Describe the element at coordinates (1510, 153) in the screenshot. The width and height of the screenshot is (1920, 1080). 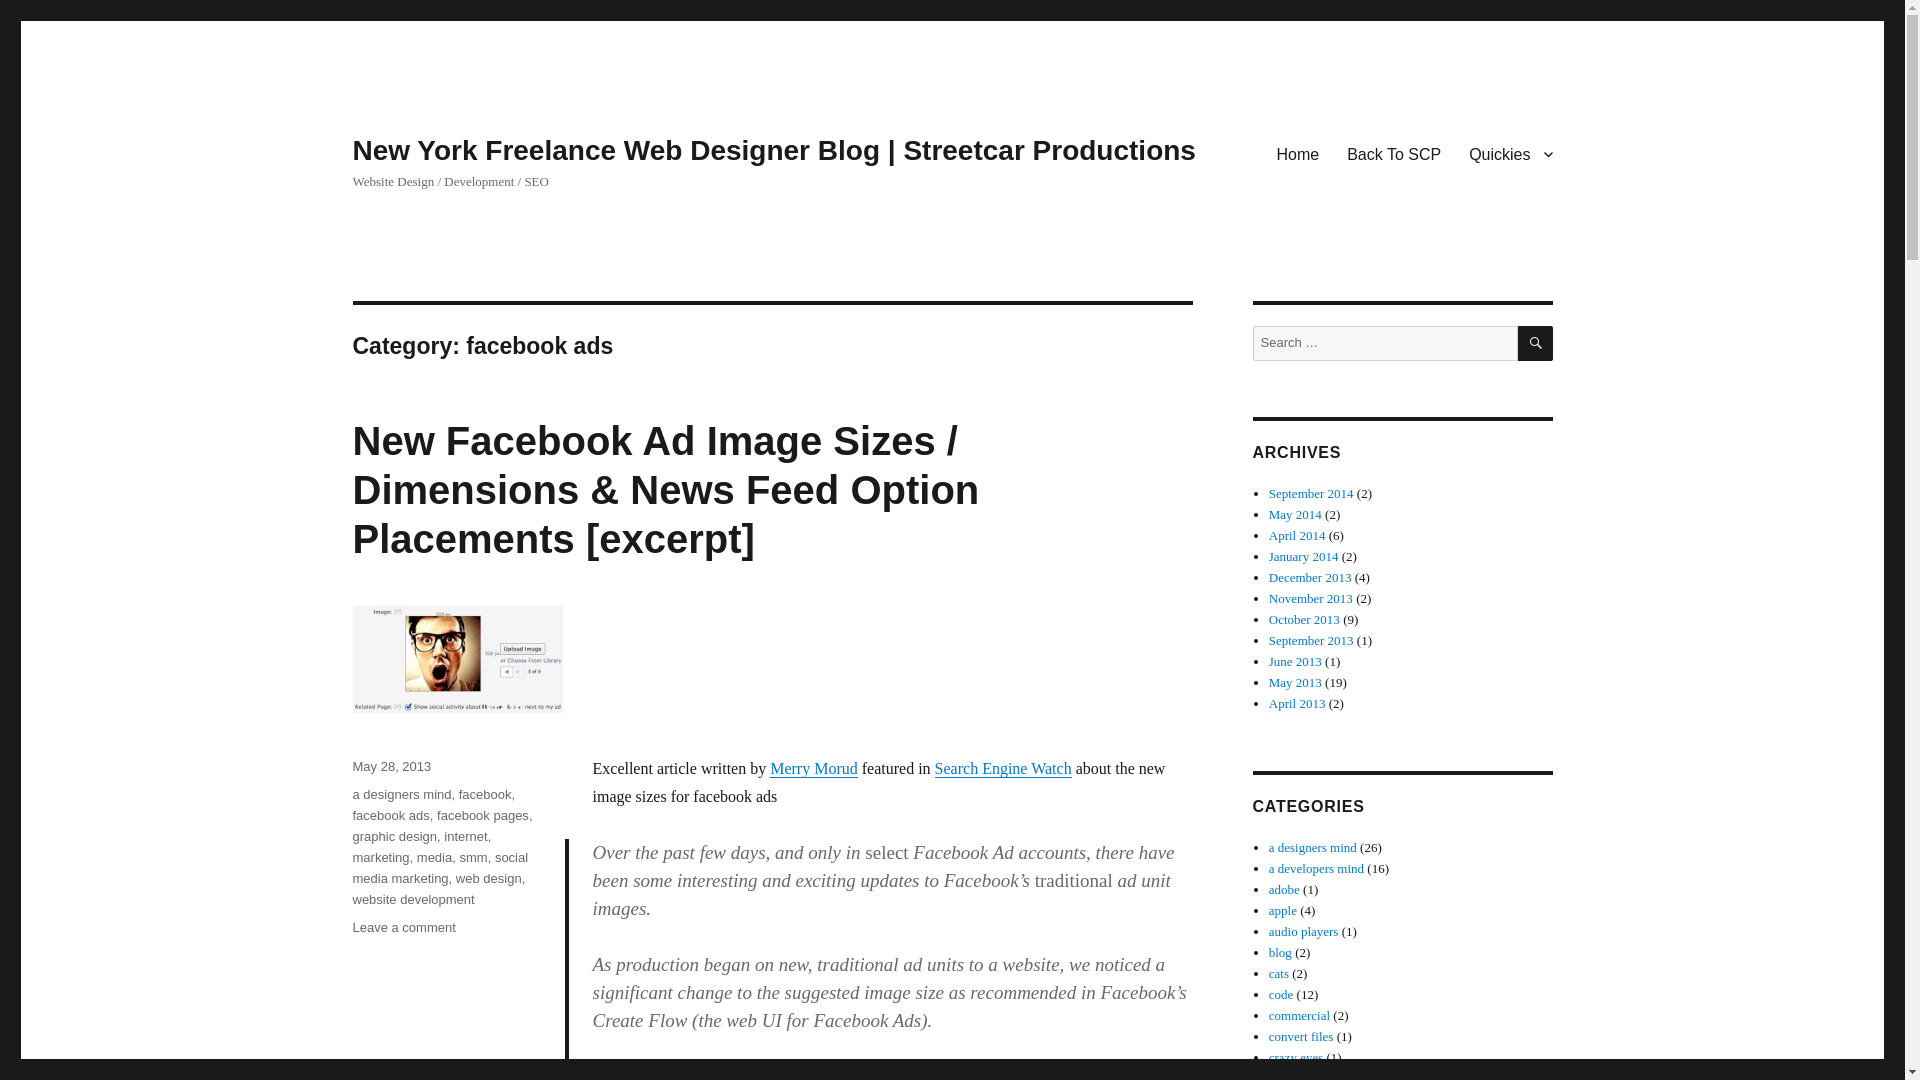
I see `Quickies` at that location.